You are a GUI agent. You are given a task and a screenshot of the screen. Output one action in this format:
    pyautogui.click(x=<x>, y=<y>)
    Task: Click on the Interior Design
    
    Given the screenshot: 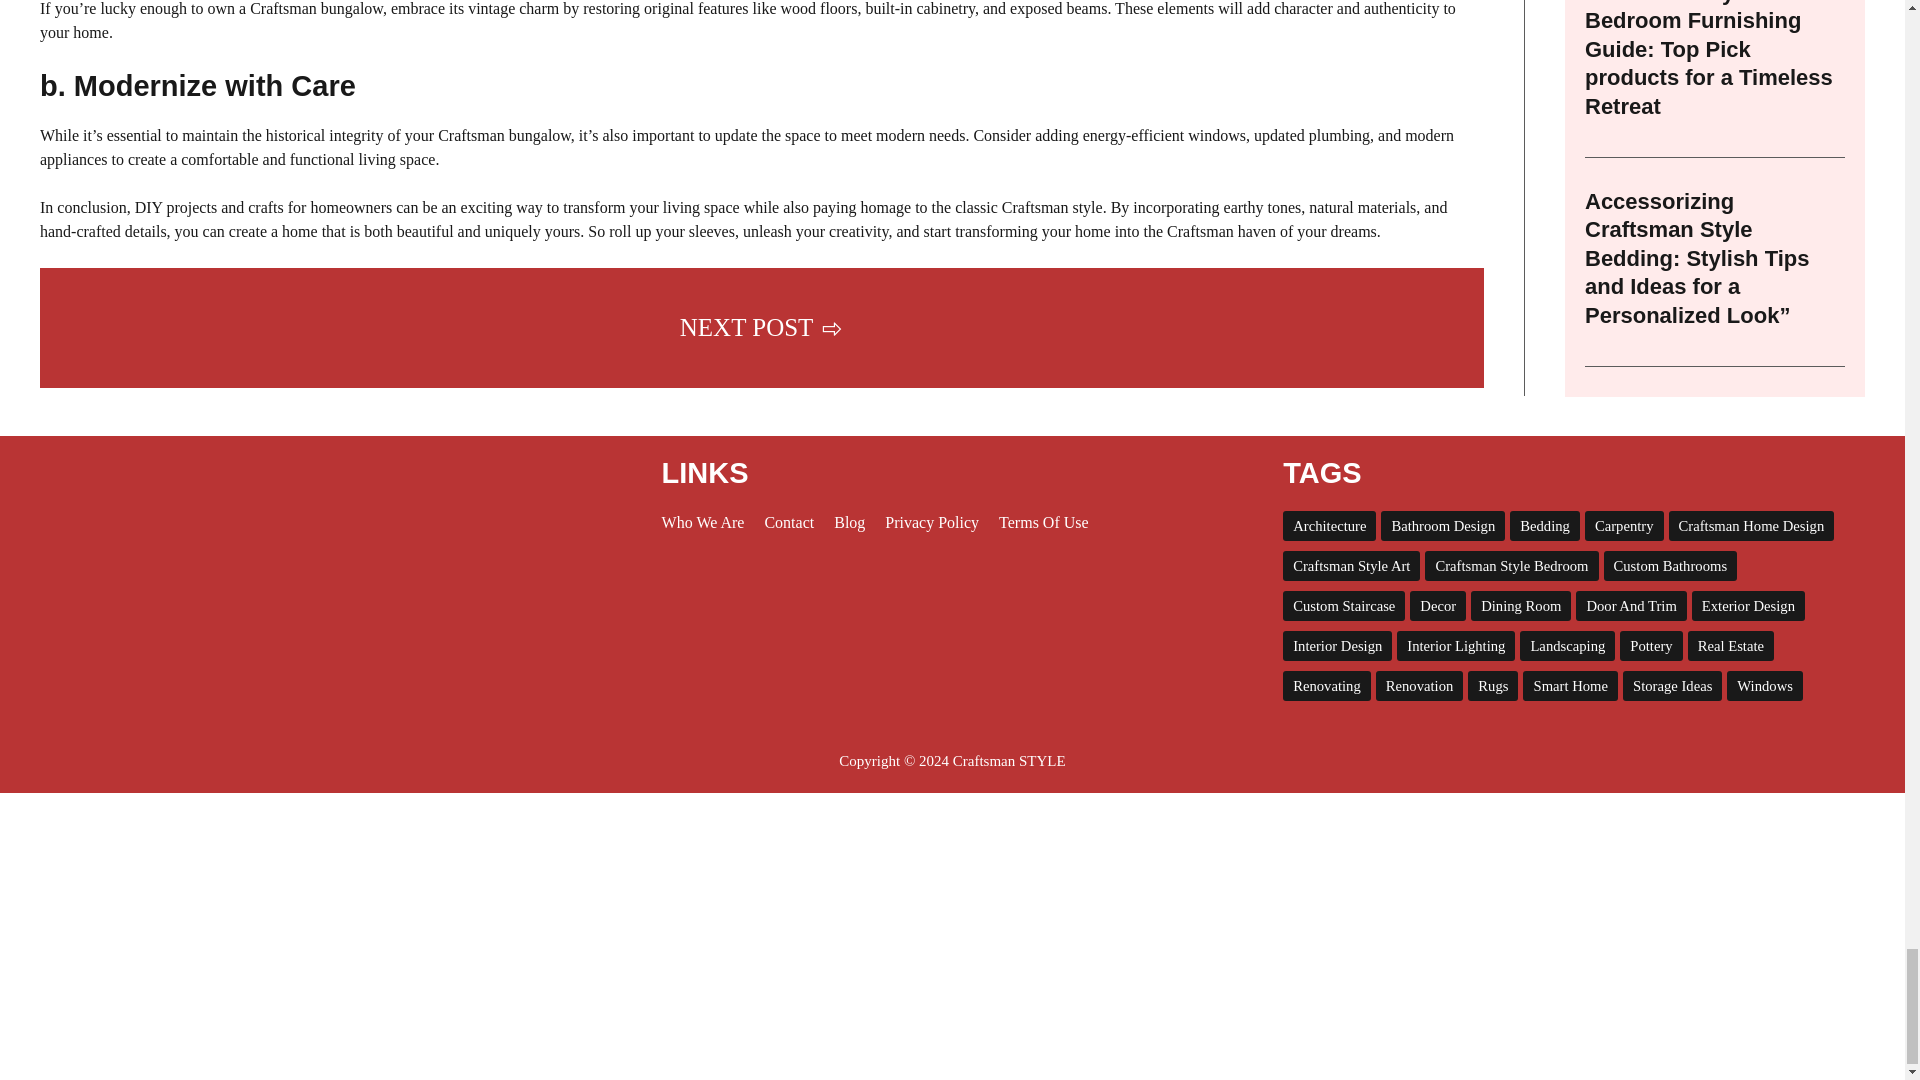 What is the action you would take?
    pyautogui.click(x=1337, y=645)
    